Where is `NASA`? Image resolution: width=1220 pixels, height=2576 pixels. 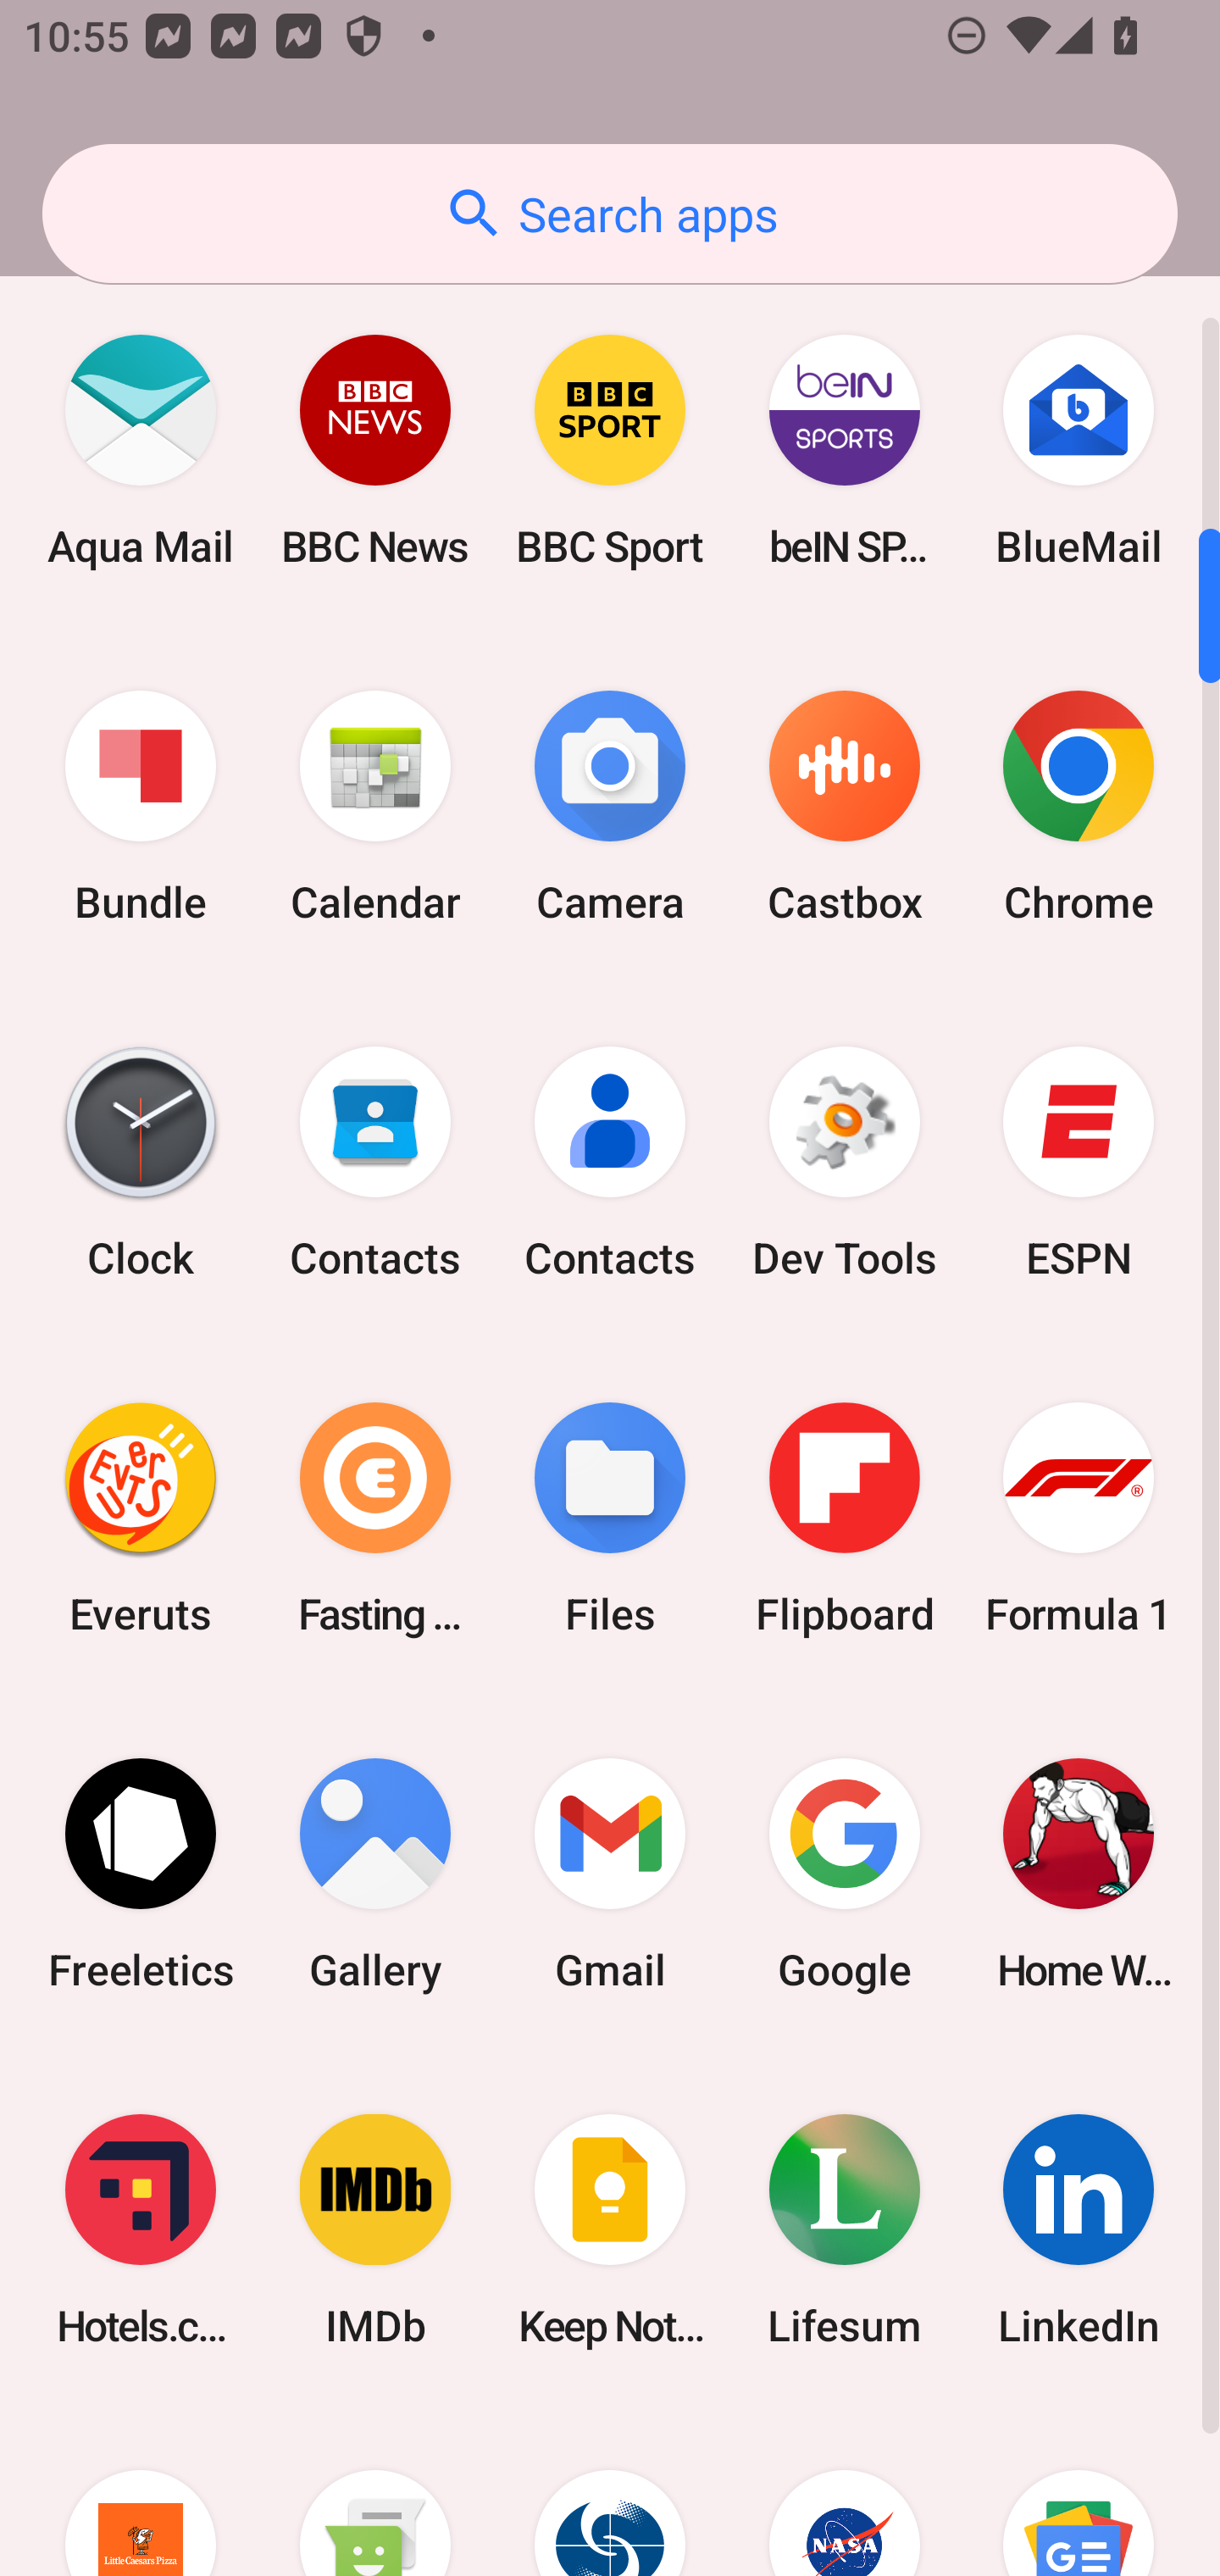
NASA is located at coordinates (844, 2492).